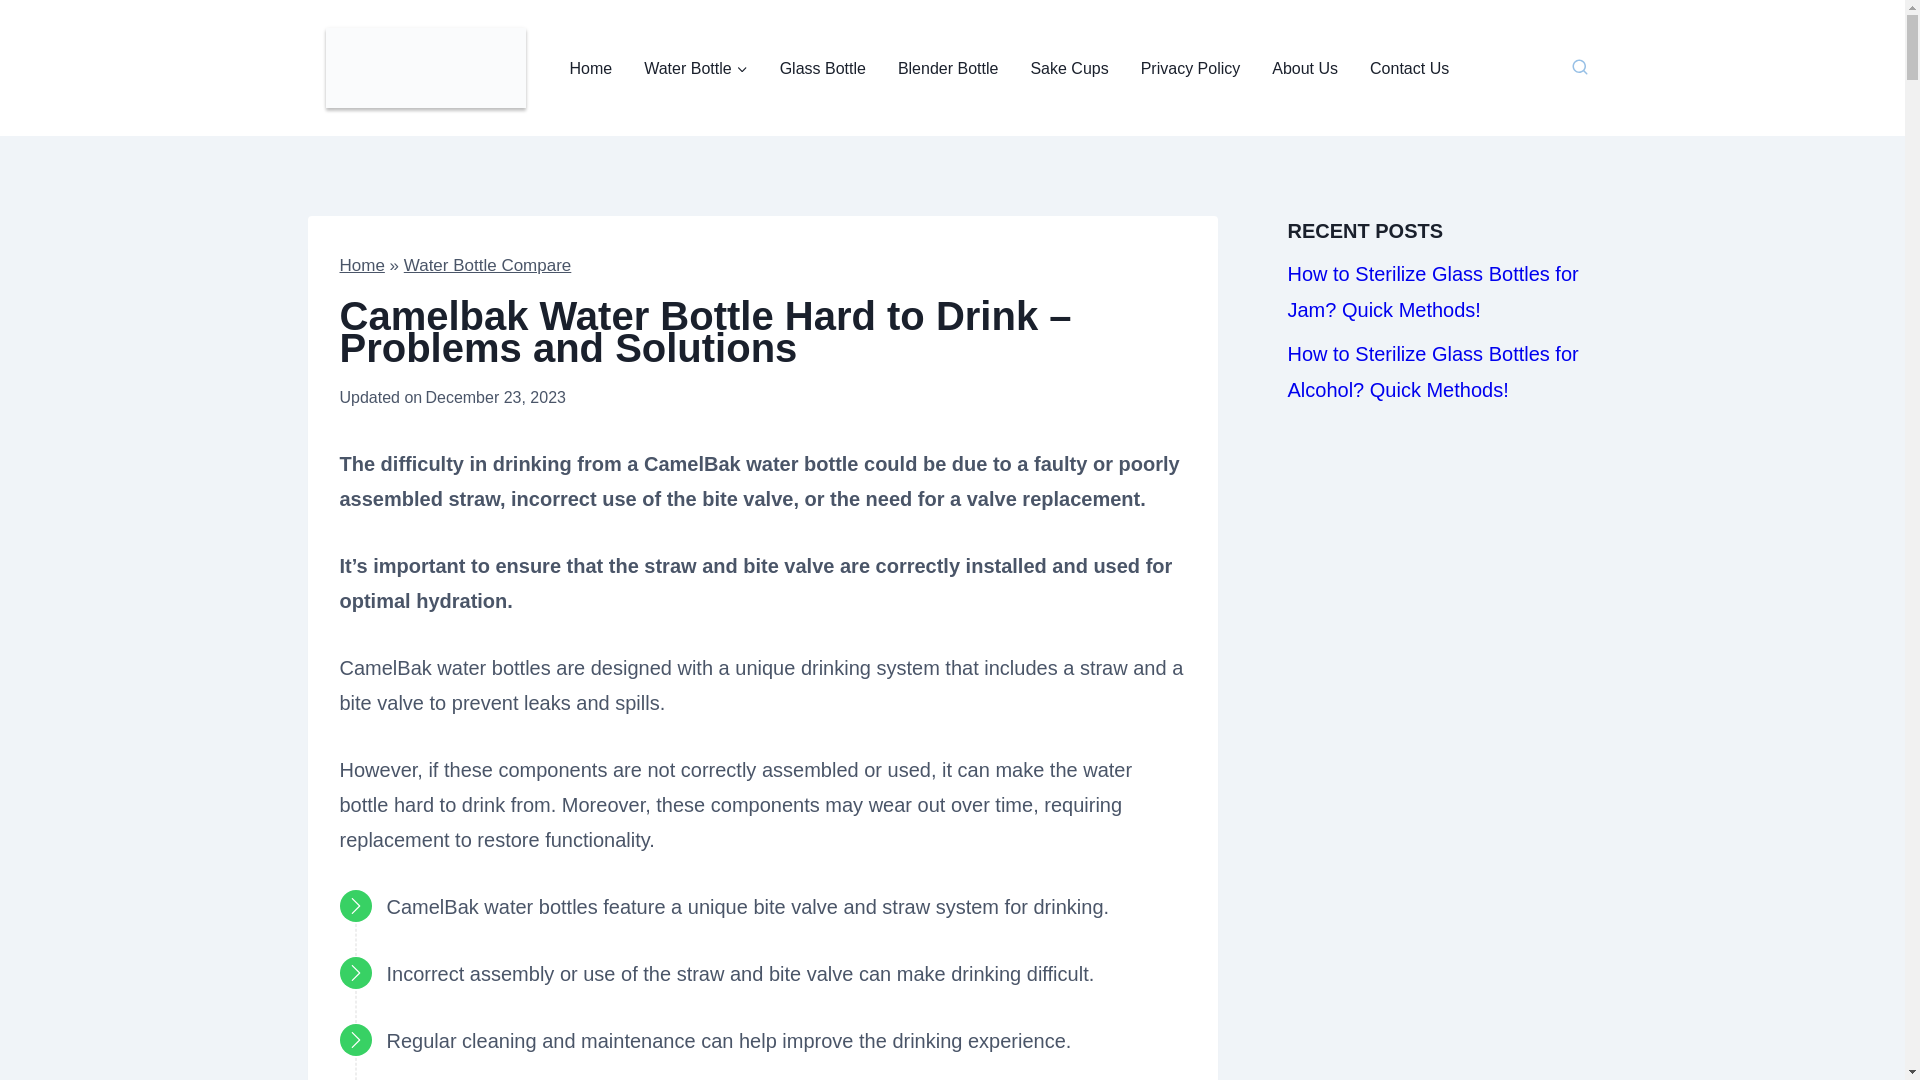 Image resolution: width=1920 pixels, height=1080 pixels. I want to click on Home, so click(362, 265).